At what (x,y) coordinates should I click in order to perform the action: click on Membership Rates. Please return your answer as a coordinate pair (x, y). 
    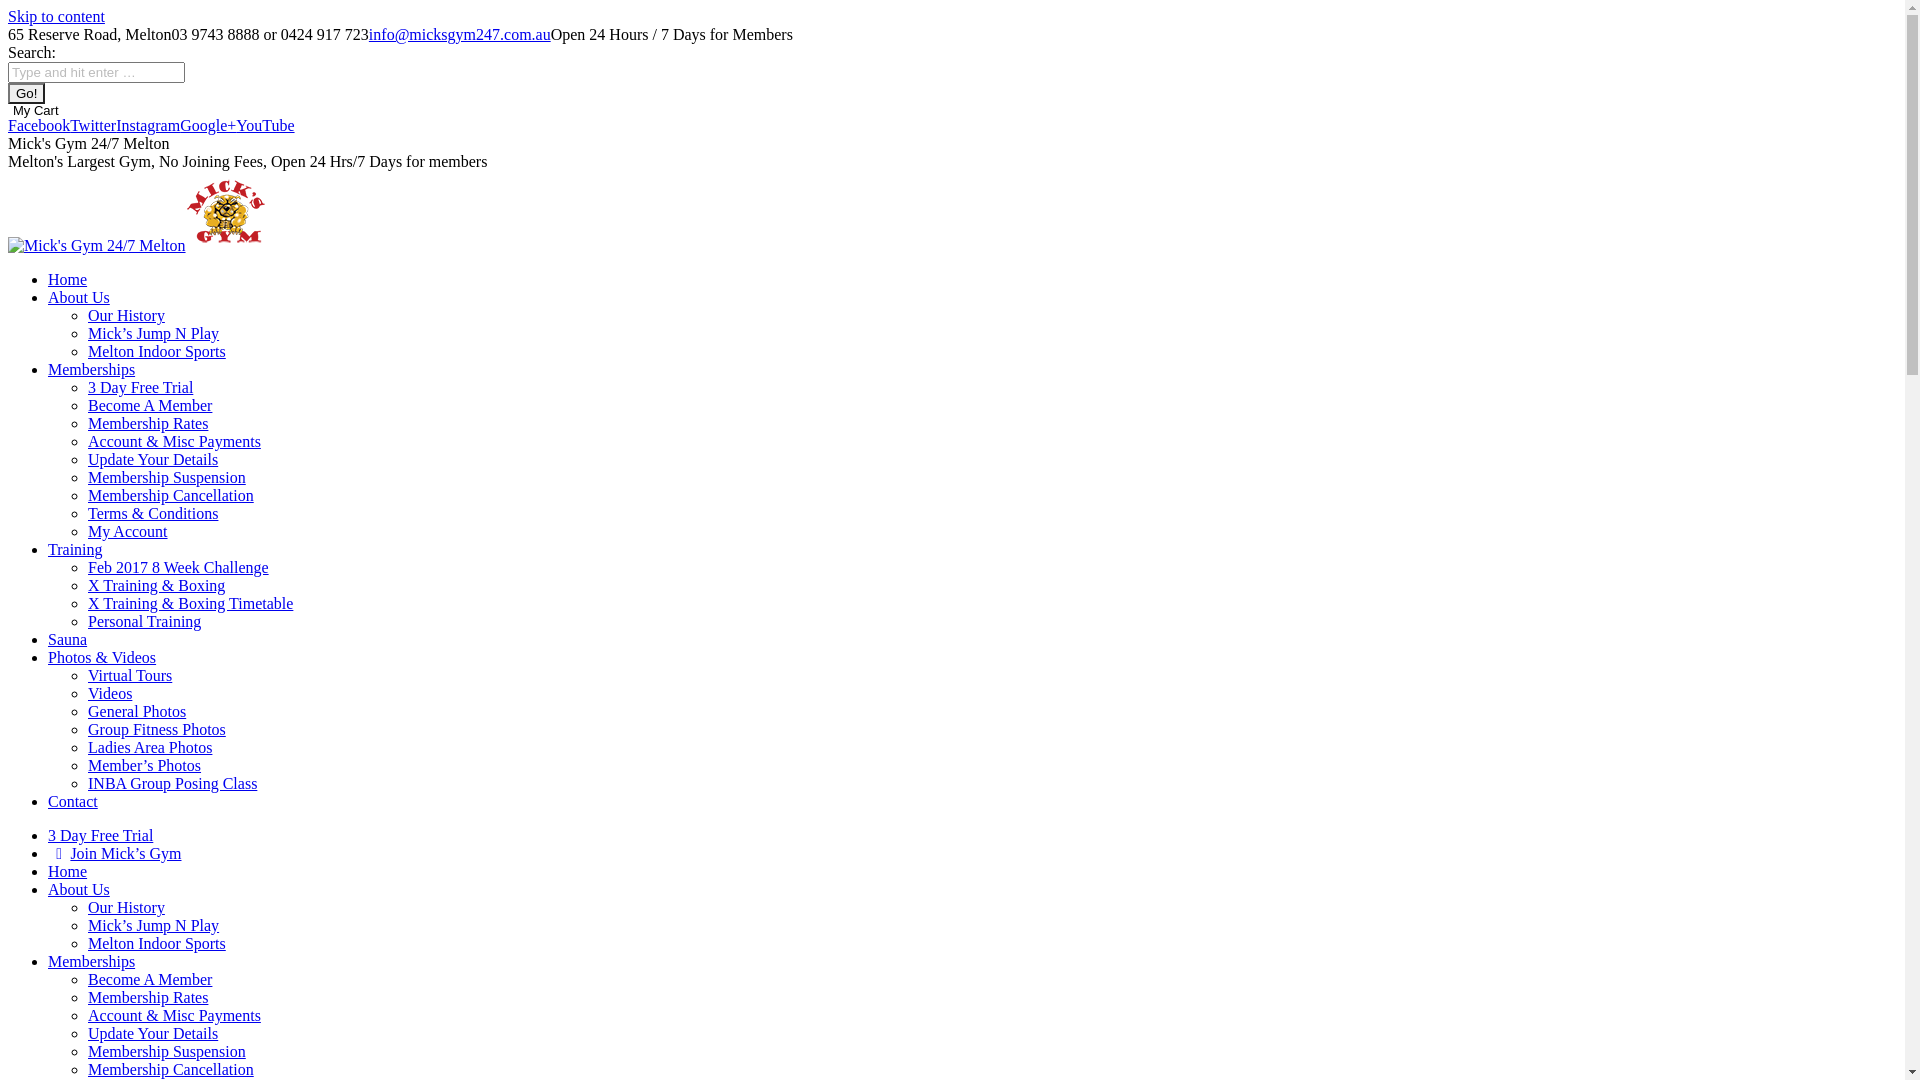
    Looking at the image, I should click on (148, 998).